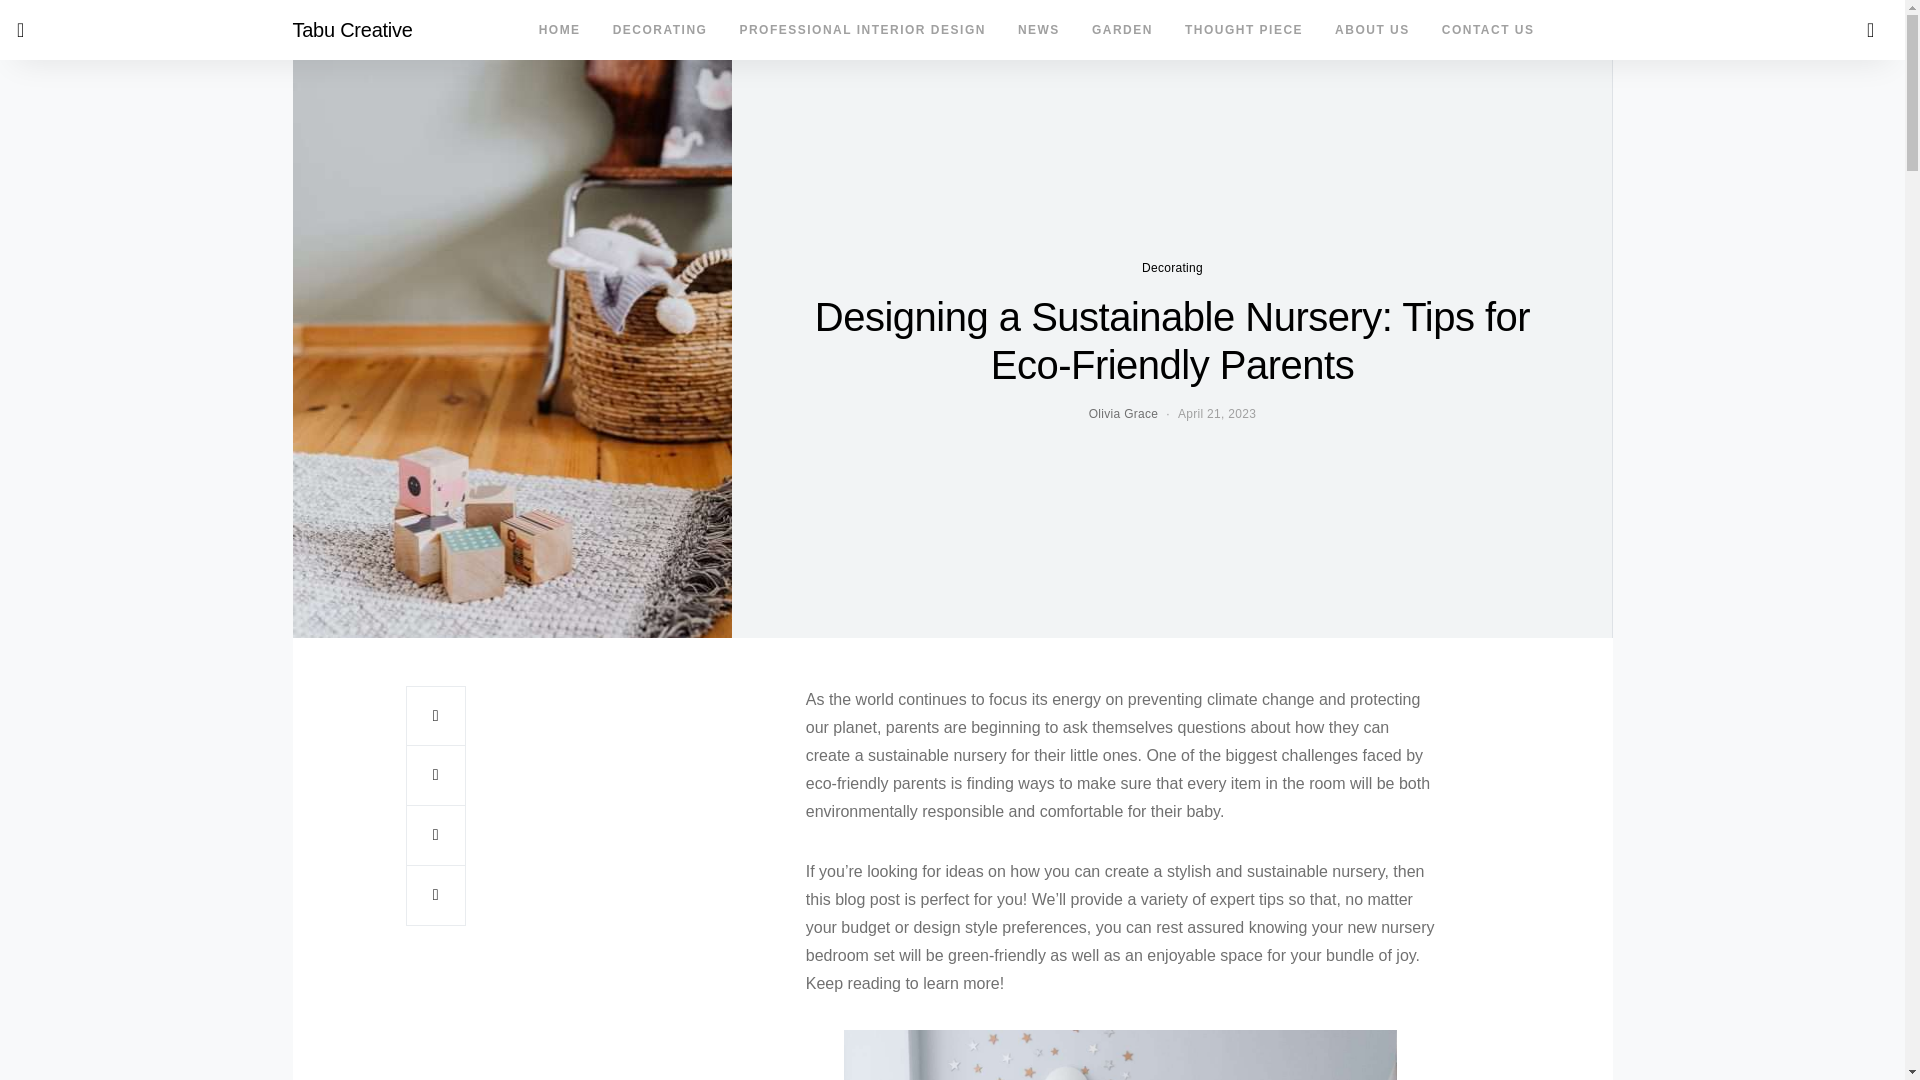  I want to click on HOME, so click(560, 30).